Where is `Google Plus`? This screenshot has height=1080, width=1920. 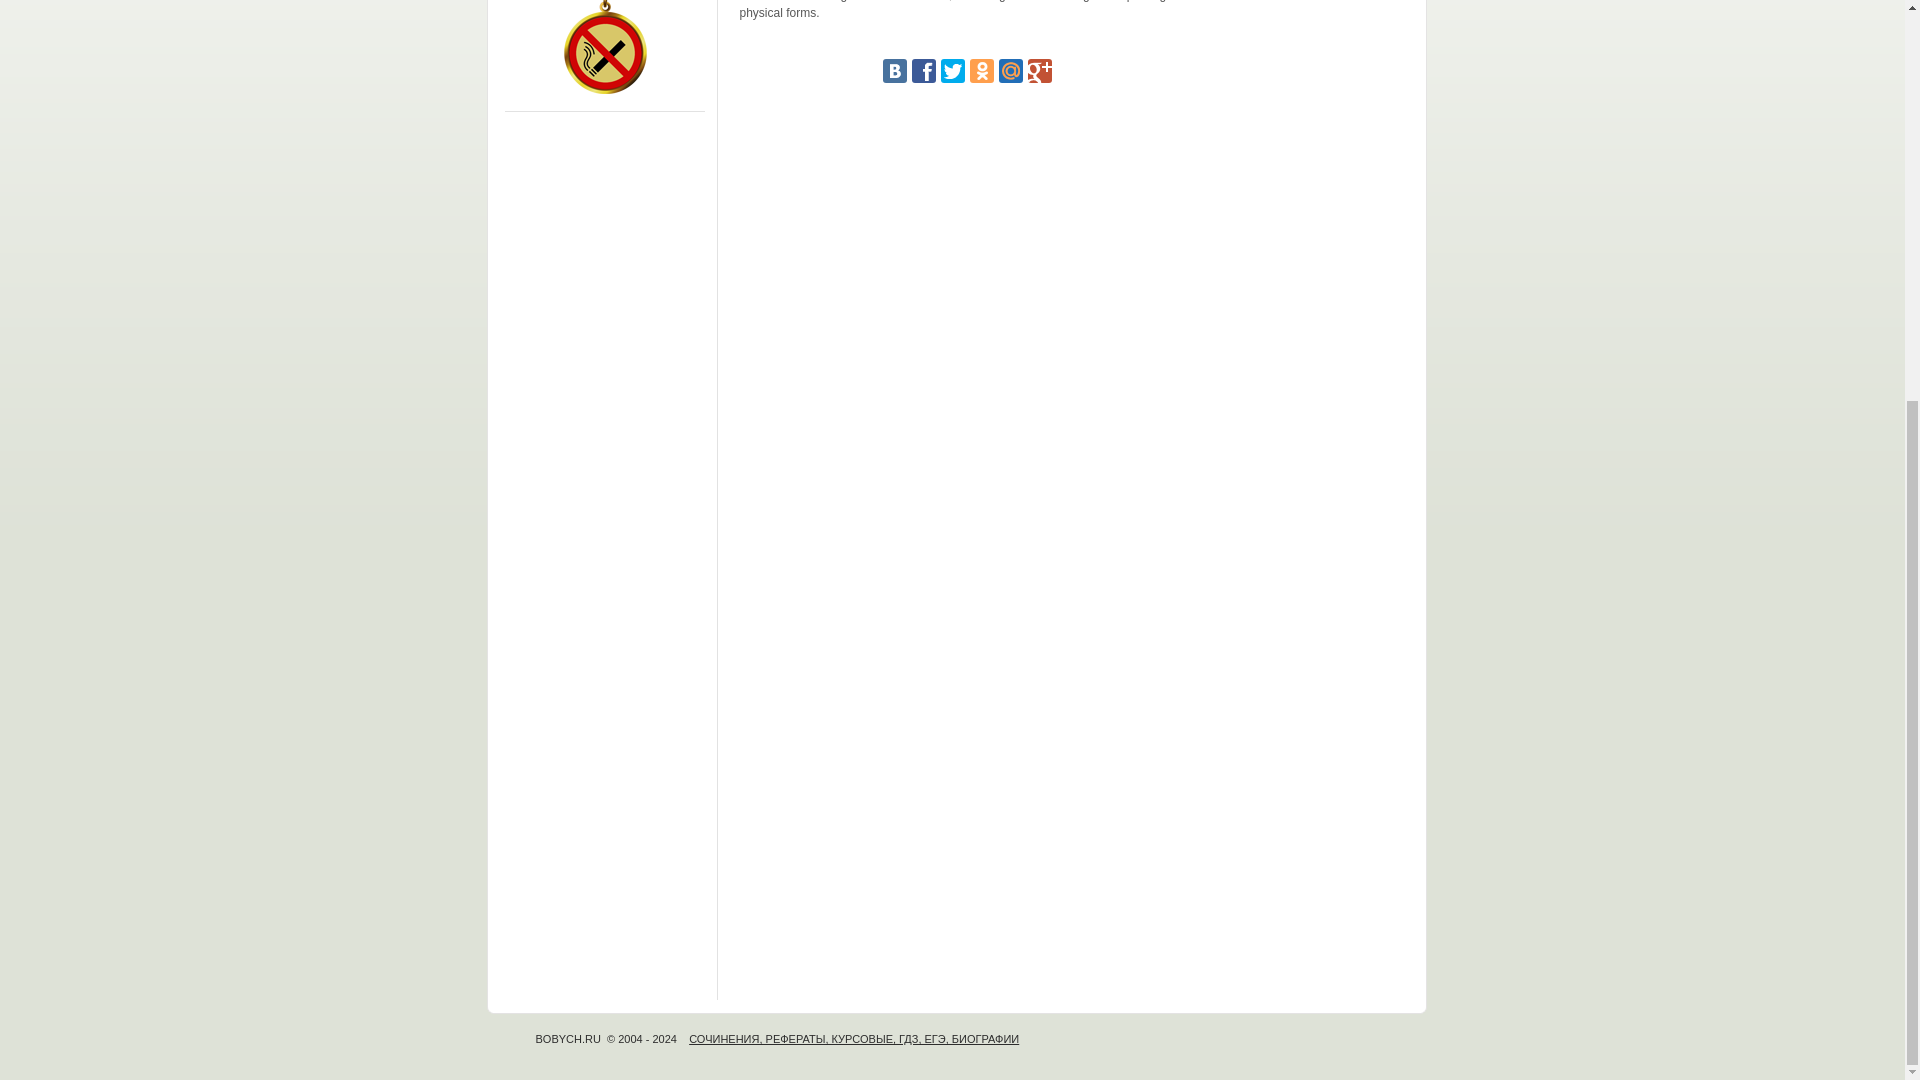 Google Plus is located at coordinates (1040, 71).